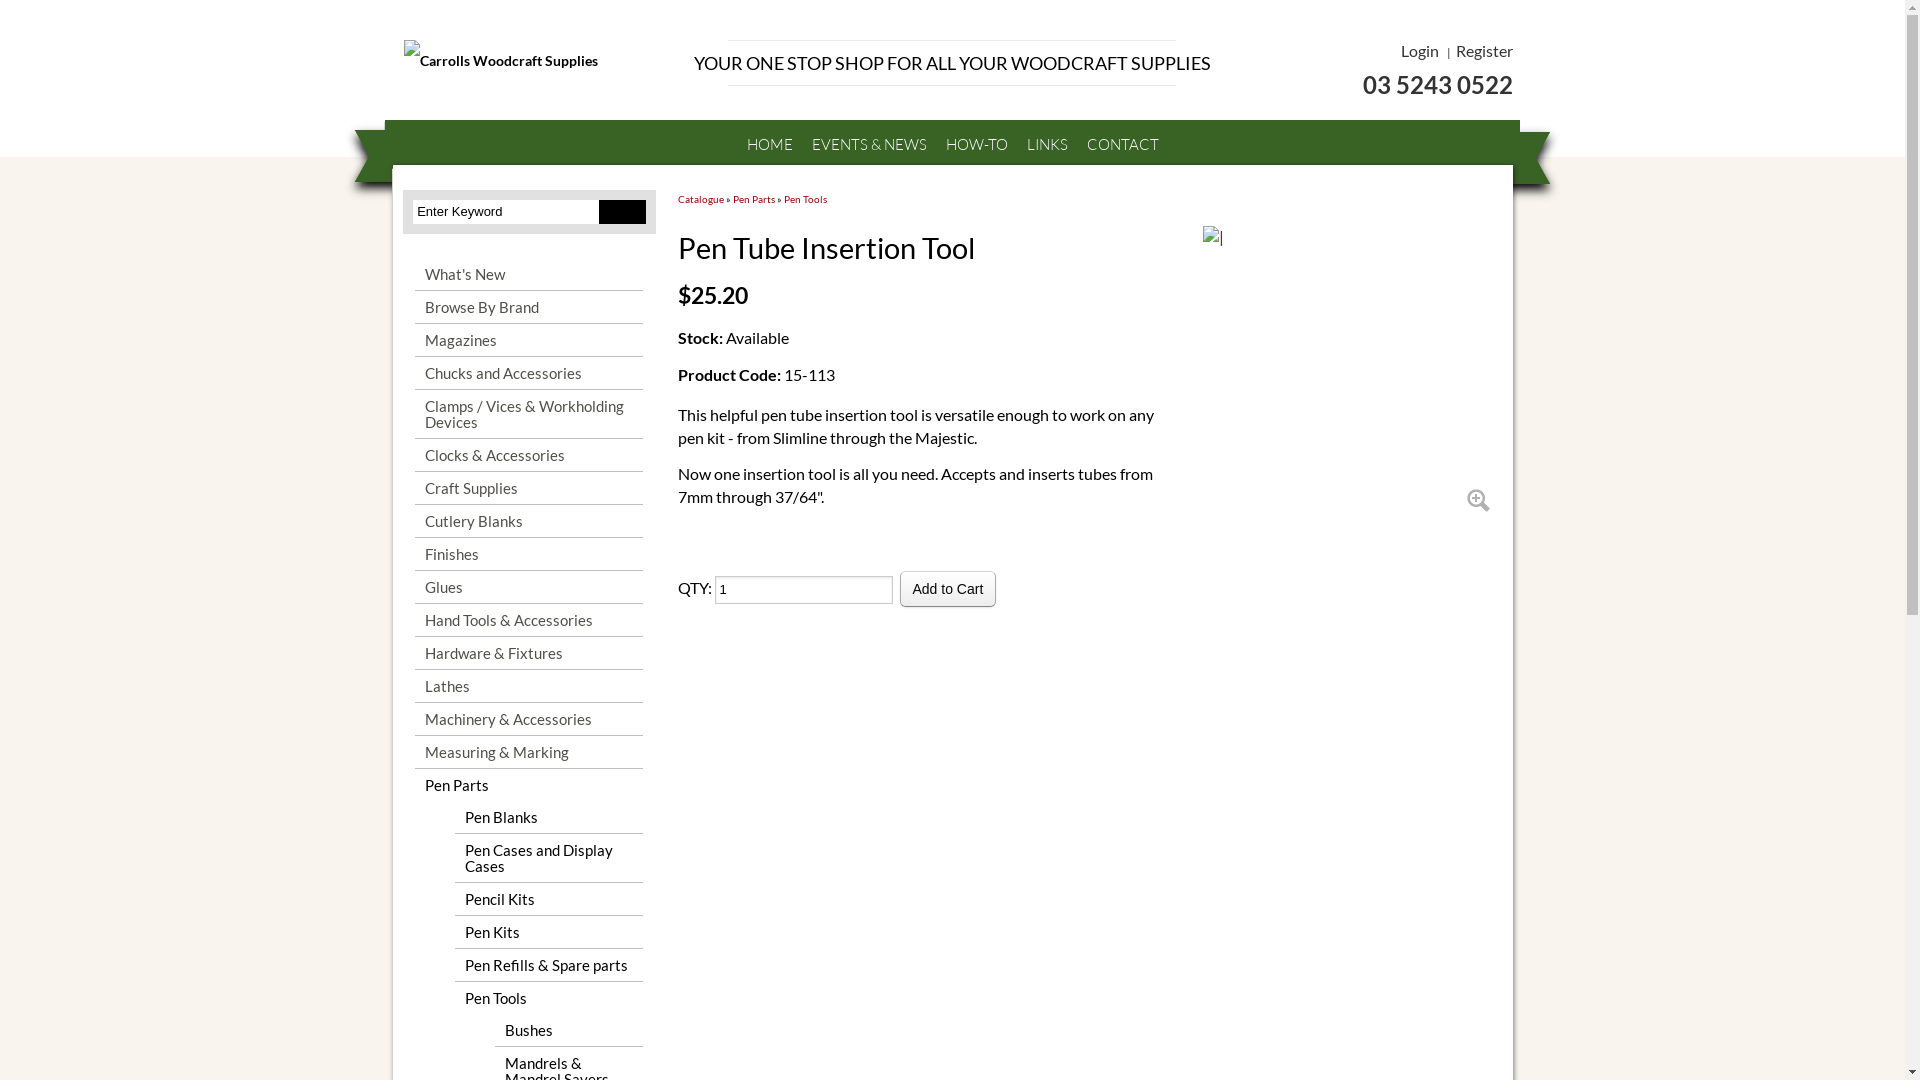 The width and height of the screenshot is (1920, 1080). Describe the element at coordinates (529, 488) in the screenshot. I see `Craft Supplies` at that location.